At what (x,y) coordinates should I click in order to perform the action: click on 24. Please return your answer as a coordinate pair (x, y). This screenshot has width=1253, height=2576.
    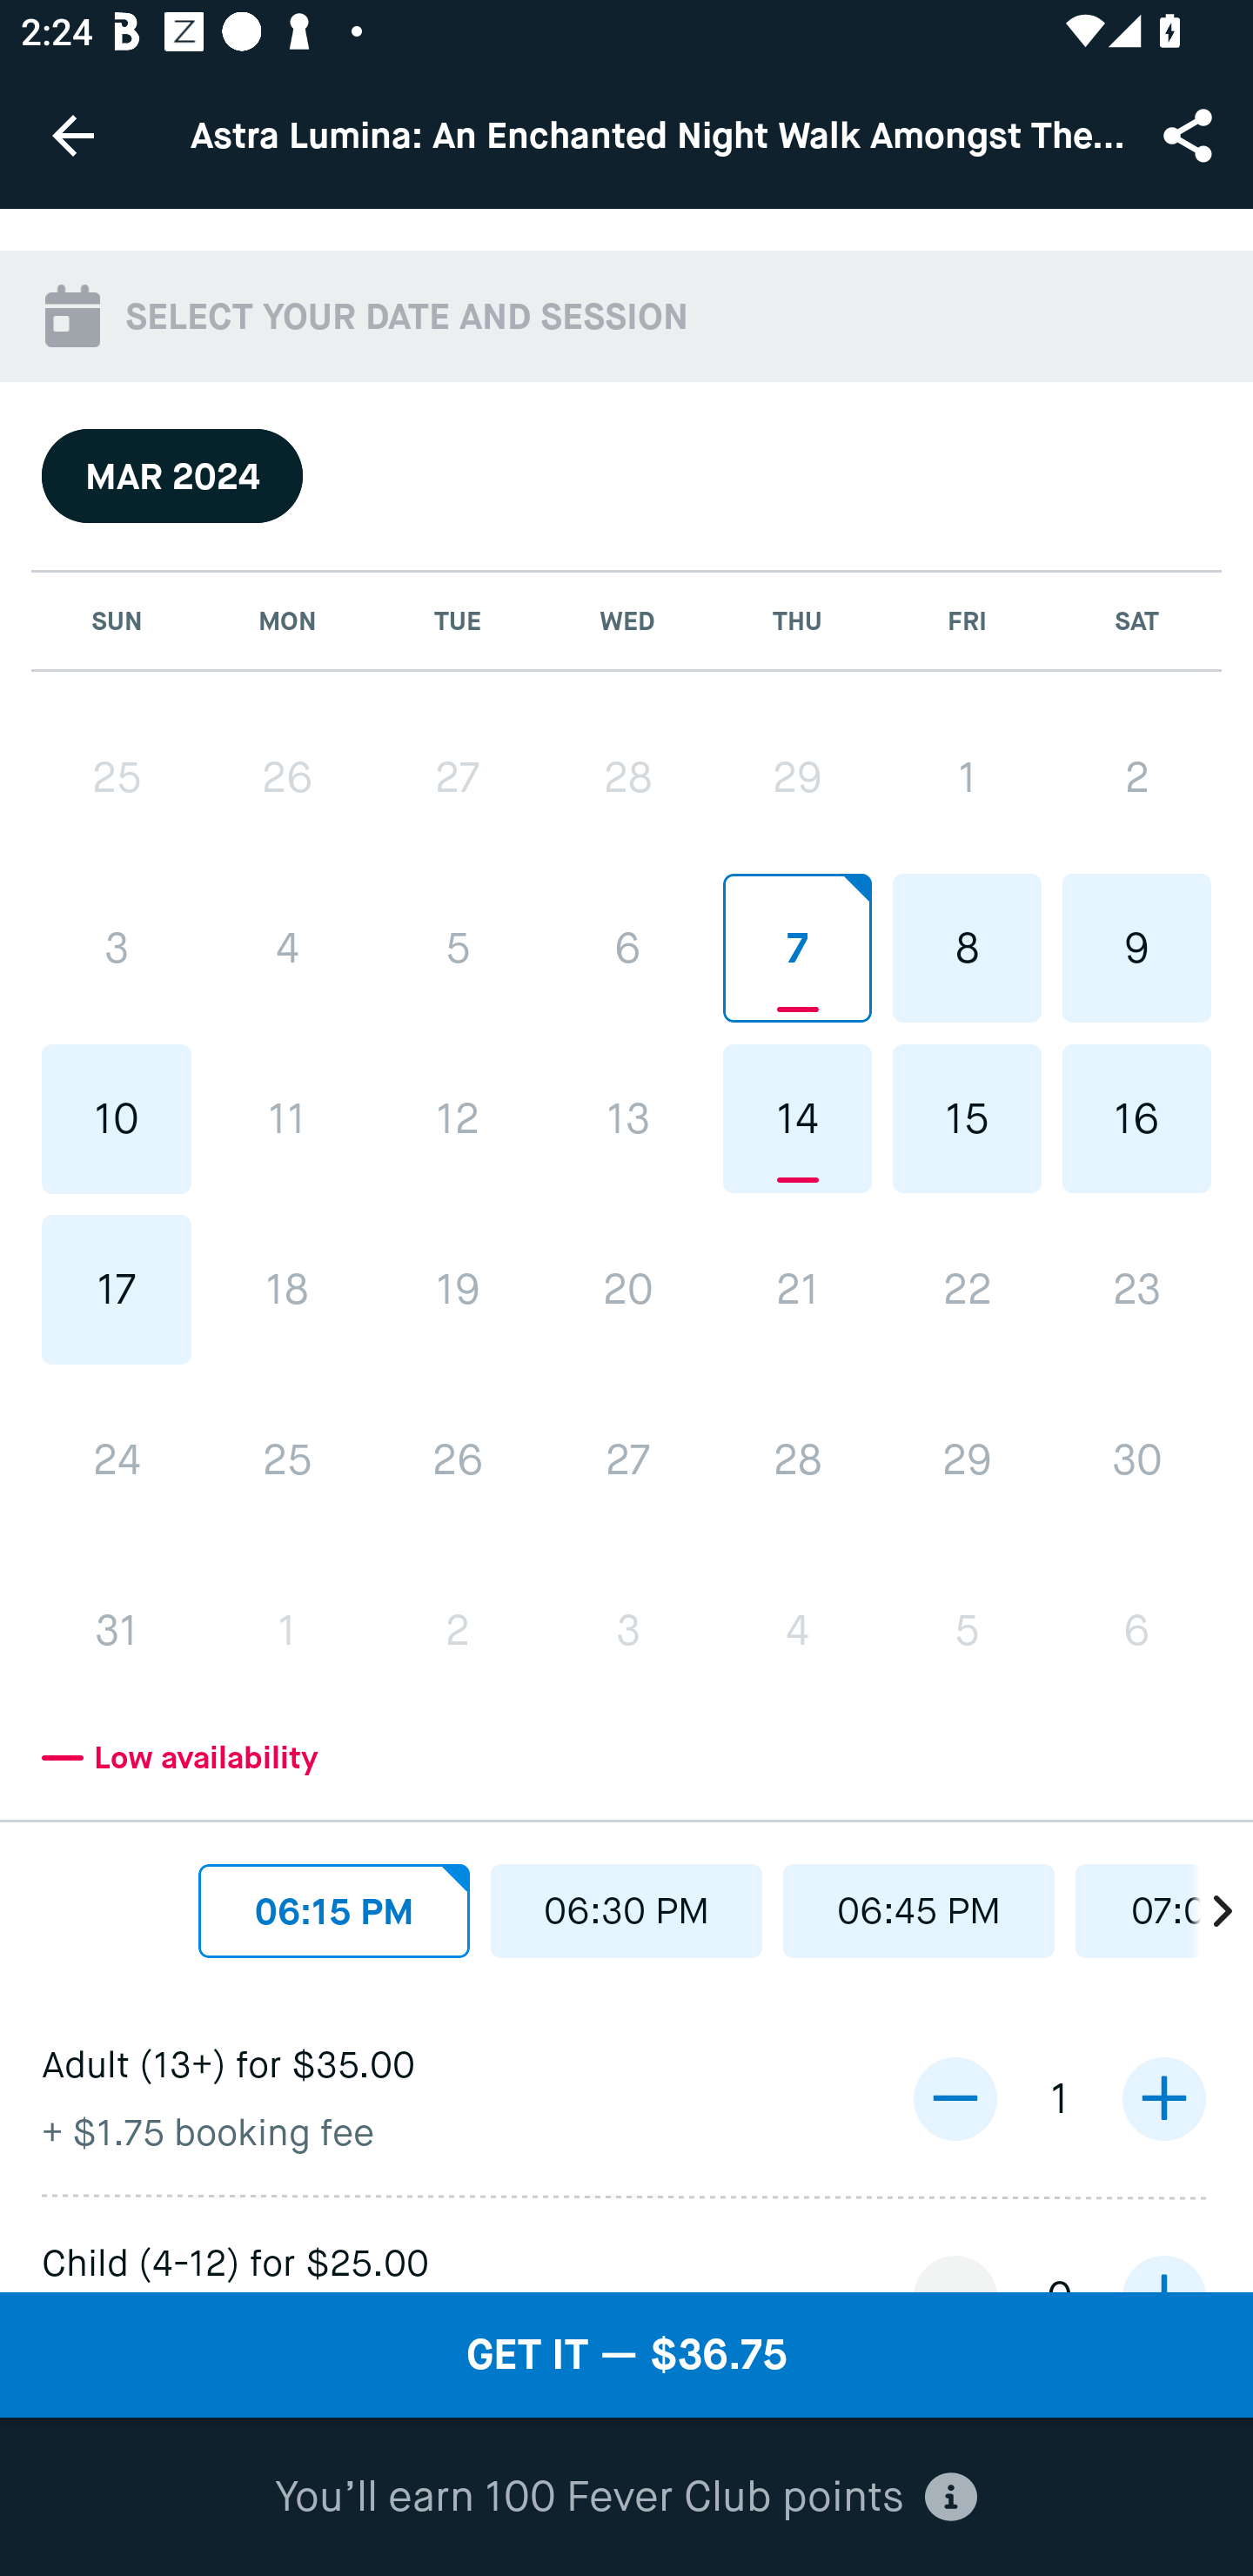
    Looking at the image, I should click on (117, 1460).